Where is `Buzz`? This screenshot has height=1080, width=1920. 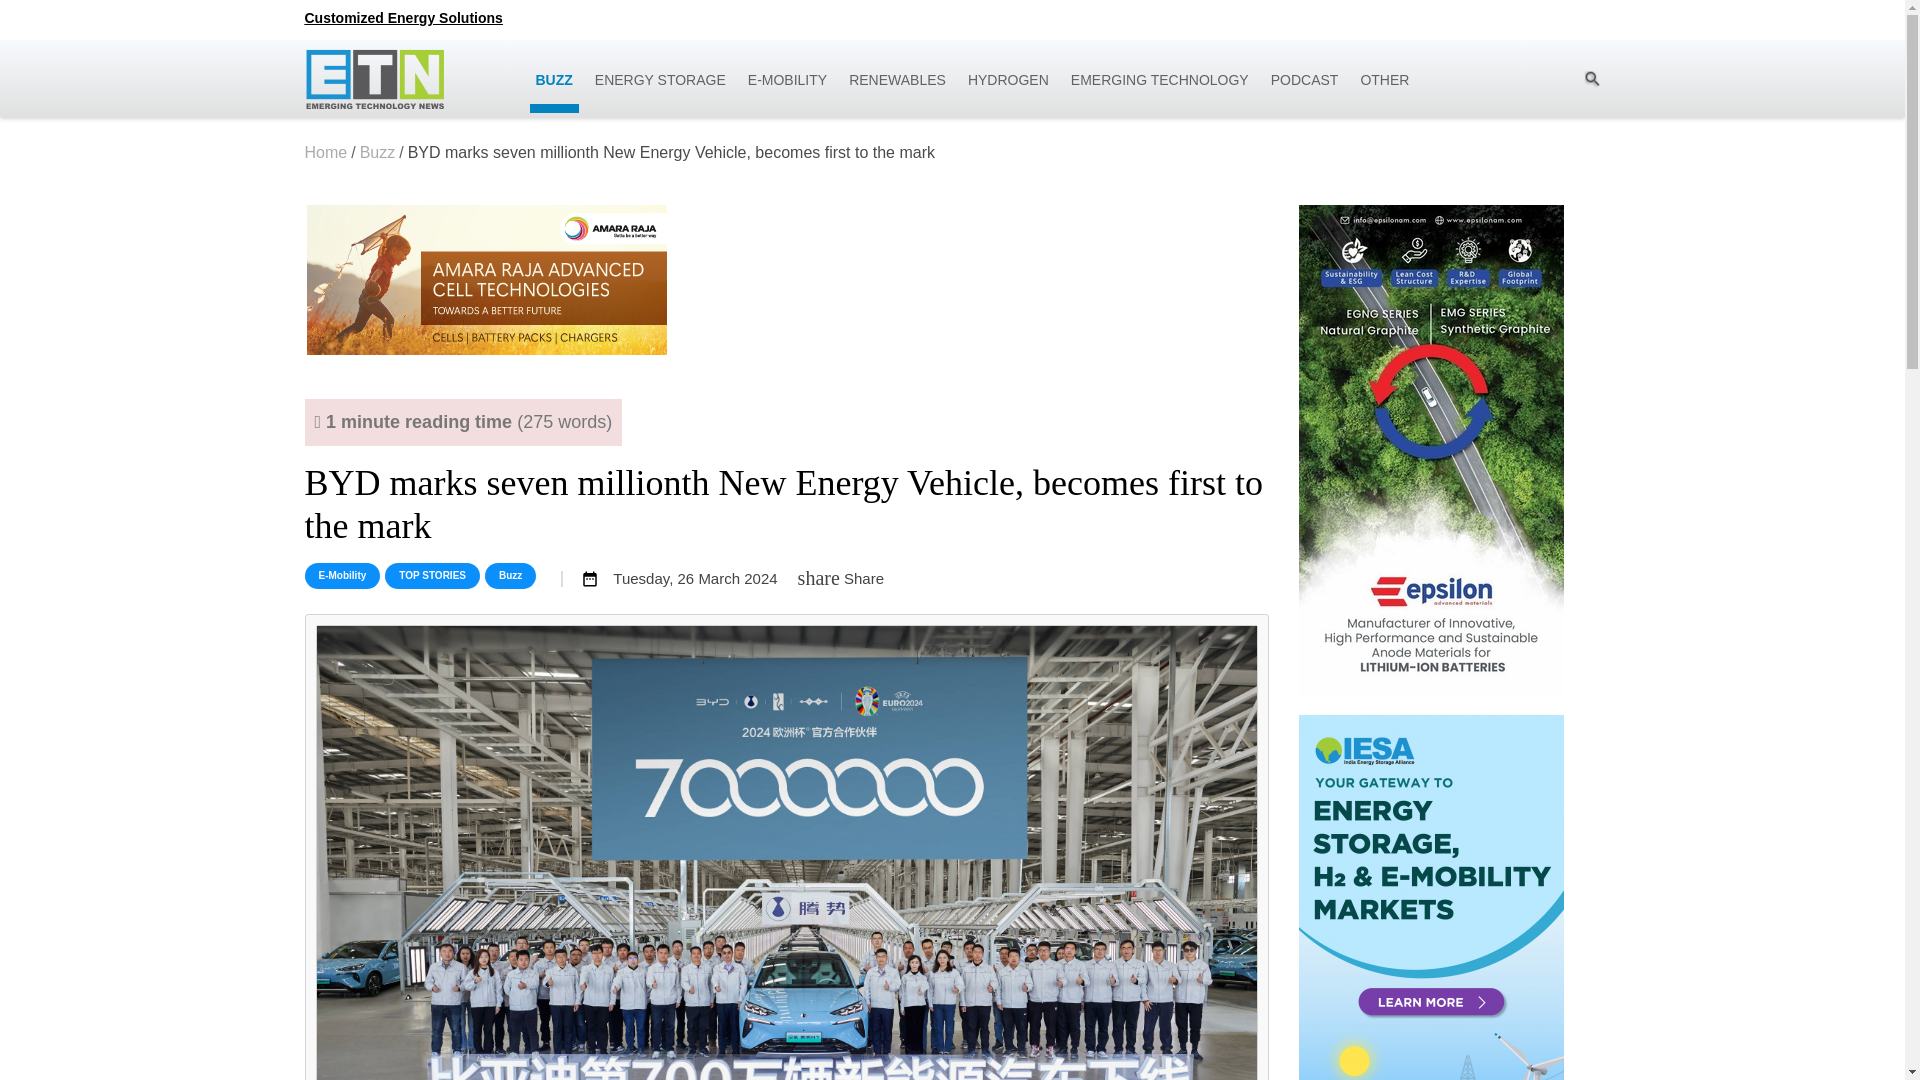
Buzz is located at coordinates (510, 575).